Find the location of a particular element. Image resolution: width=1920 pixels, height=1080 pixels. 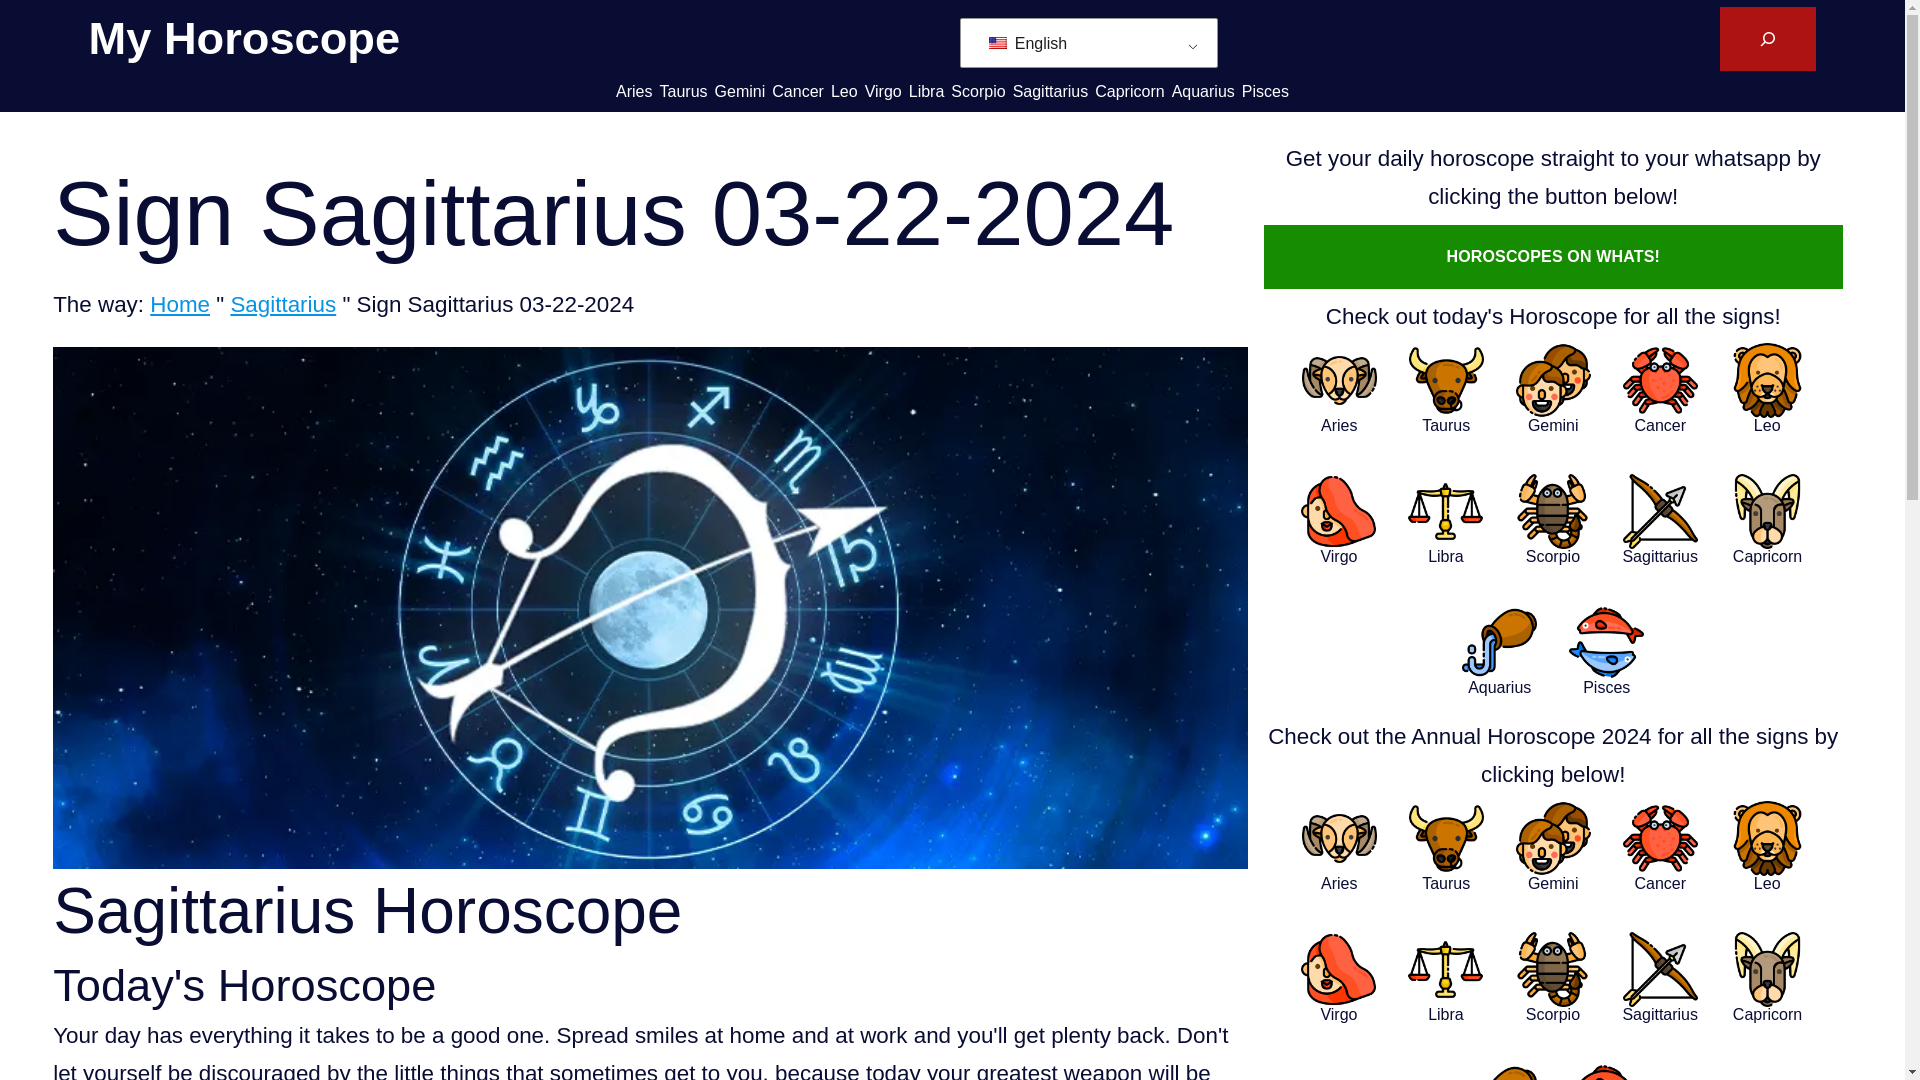

Virgo is located at coordinates (884, 90).